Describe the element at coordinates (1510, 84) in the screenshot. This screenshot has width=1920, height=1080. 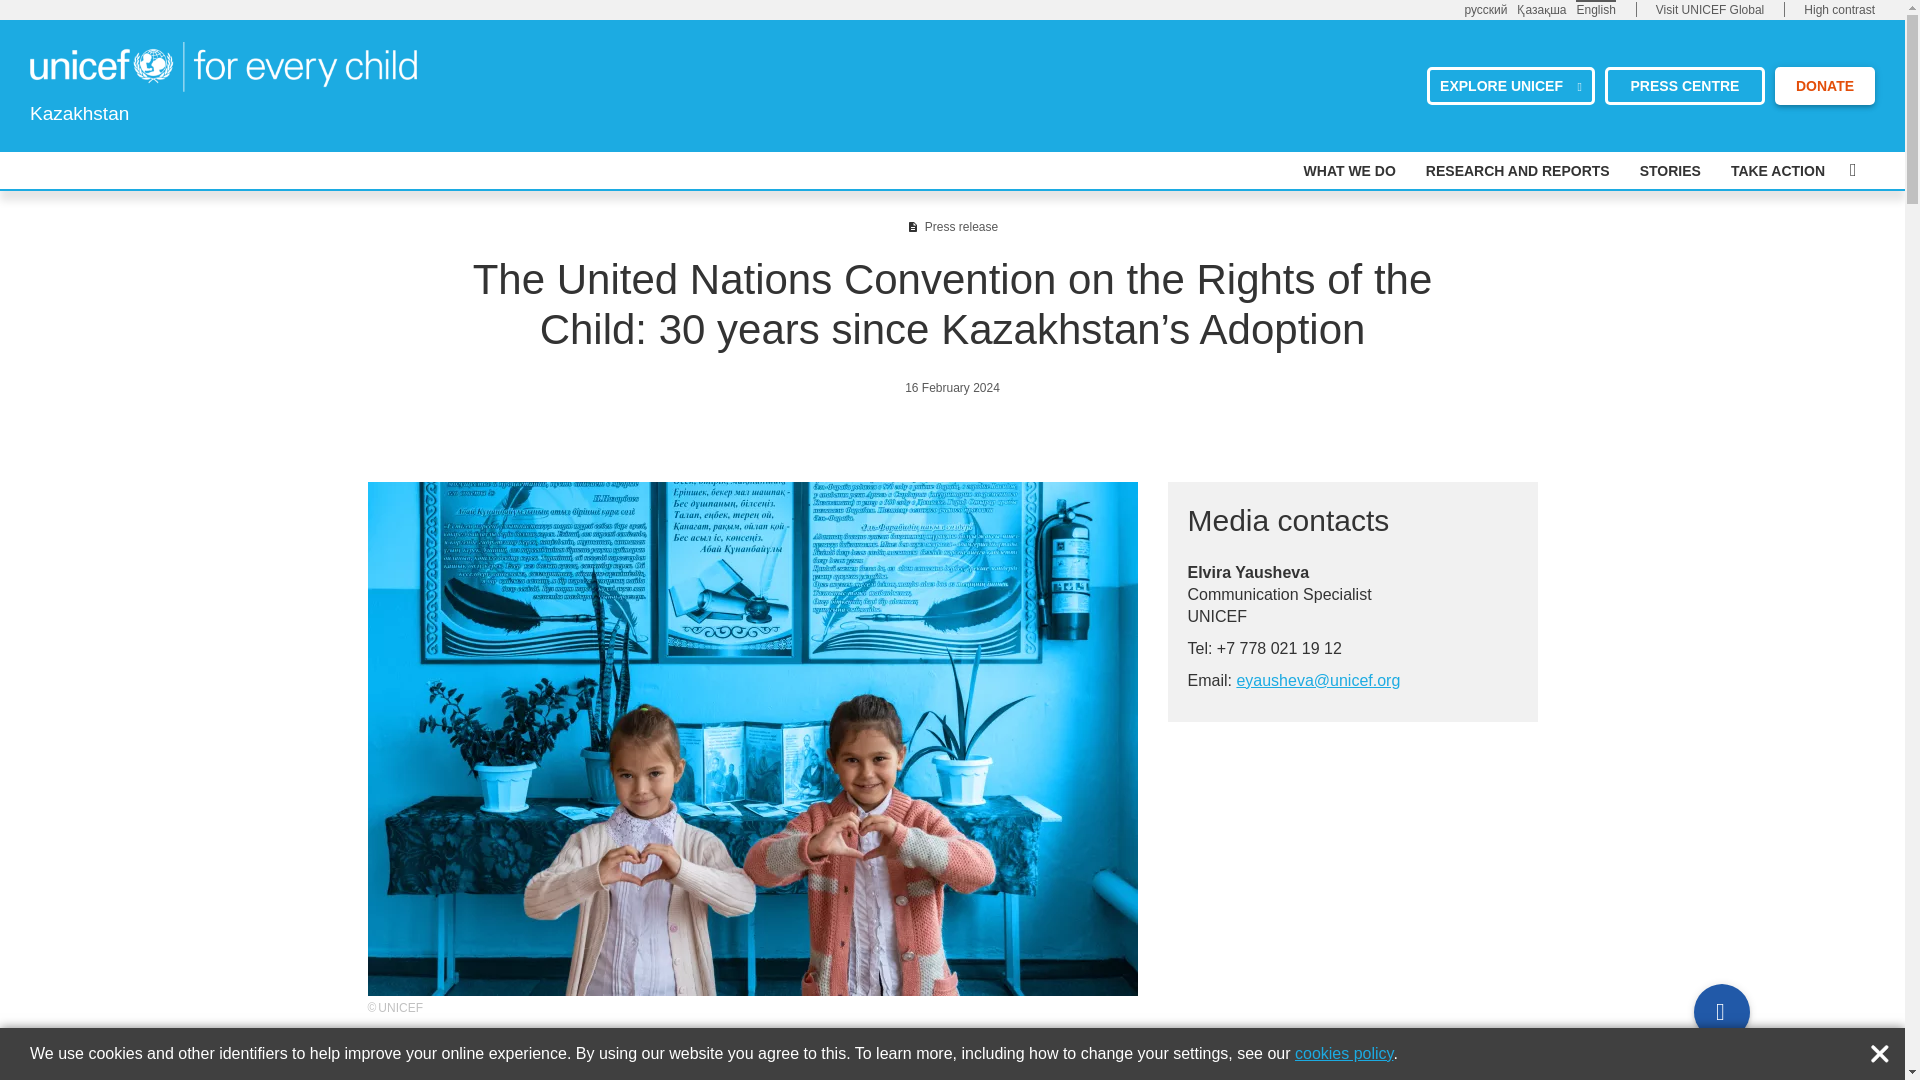
I see `EXPLORE UNICEF` at that location.